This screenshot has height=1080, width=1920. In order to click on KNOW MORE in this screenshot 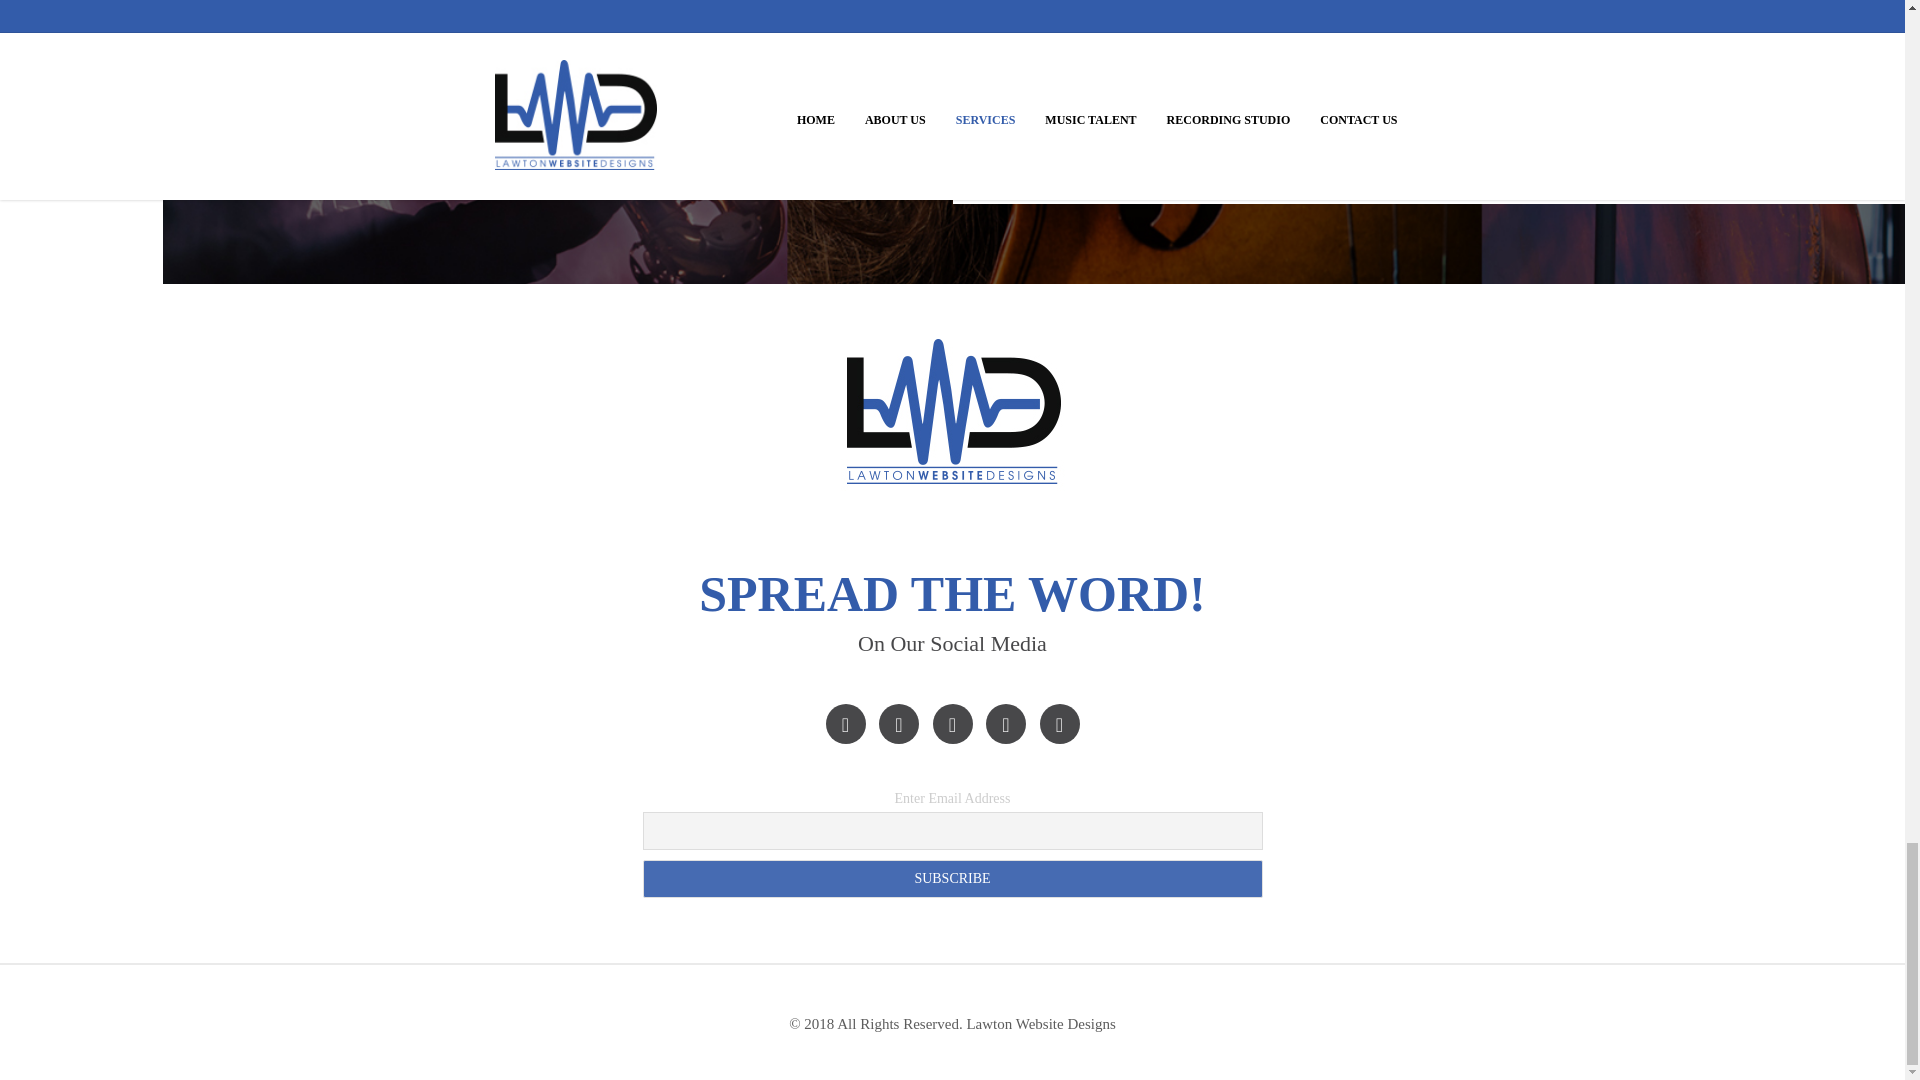, I will do `click(1192, 74)`.